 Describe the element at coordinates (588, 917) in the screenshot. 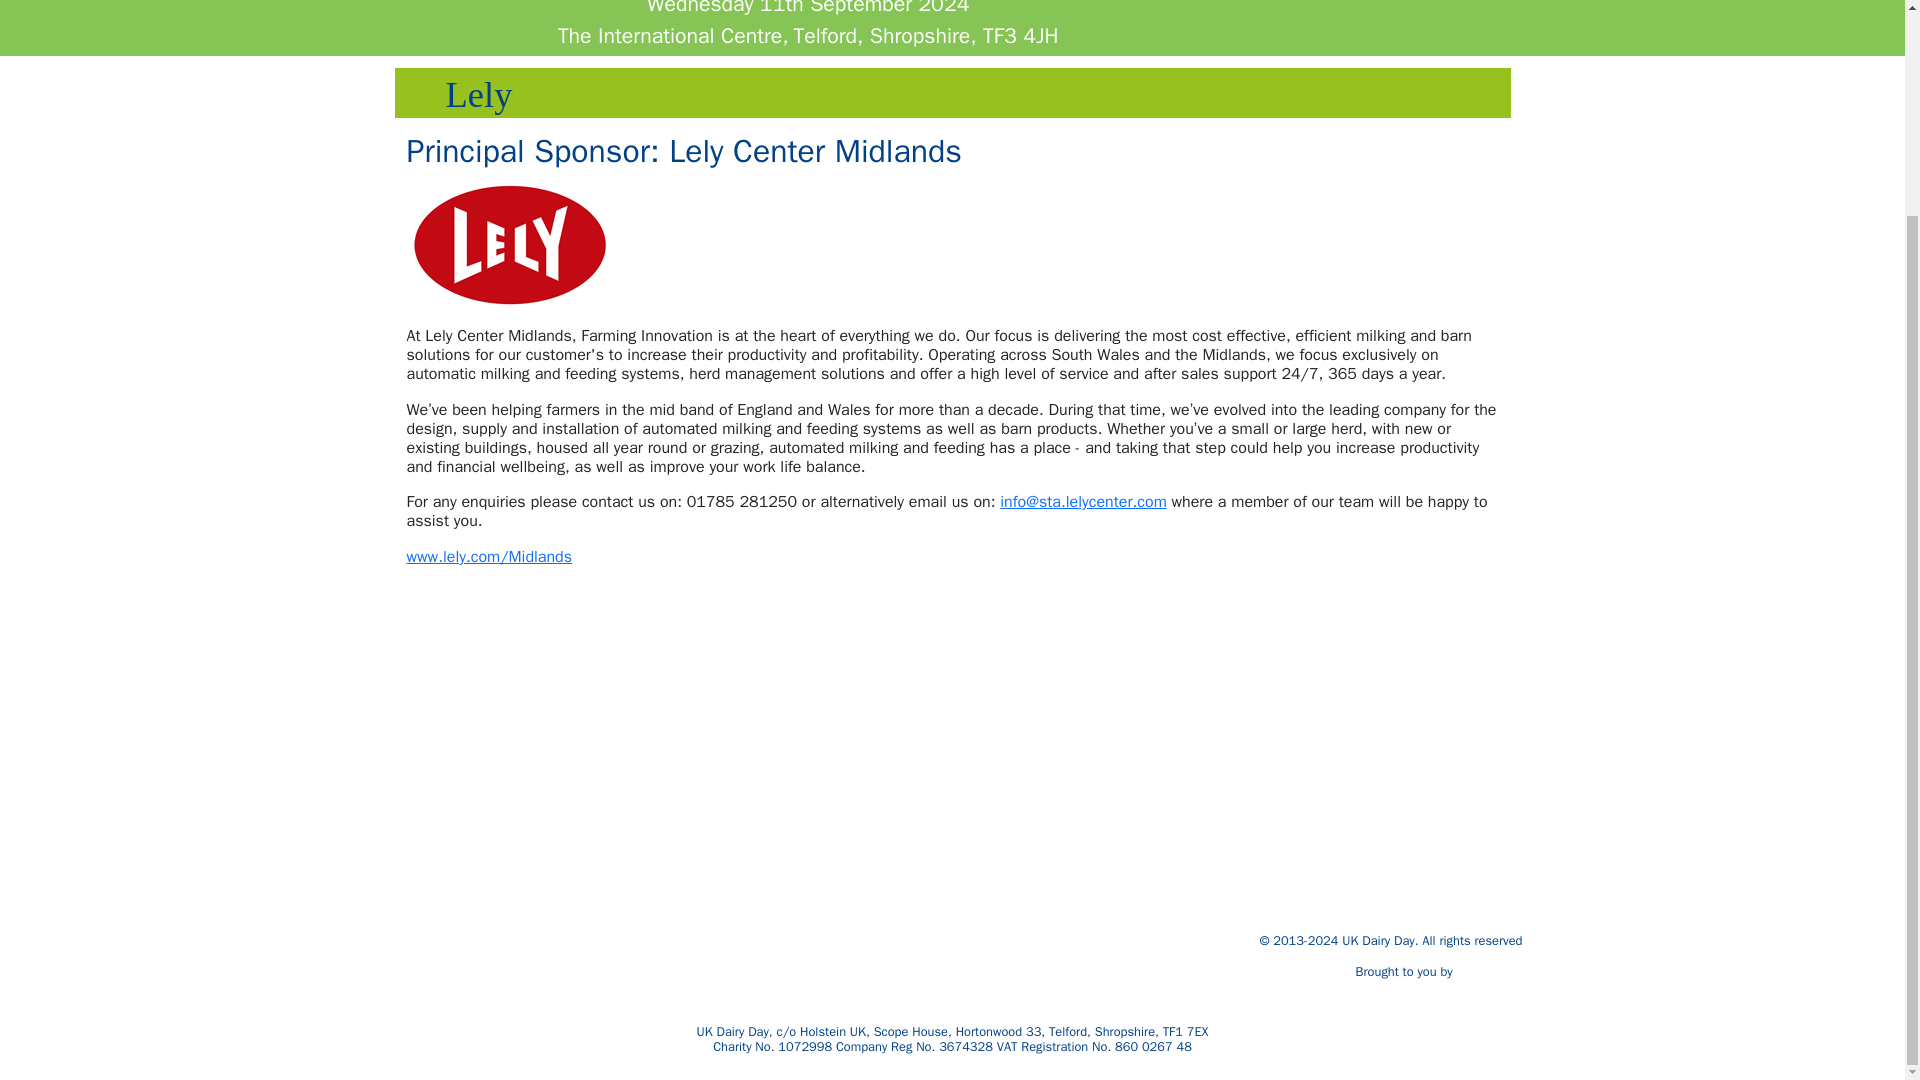

I see `News` at that location.